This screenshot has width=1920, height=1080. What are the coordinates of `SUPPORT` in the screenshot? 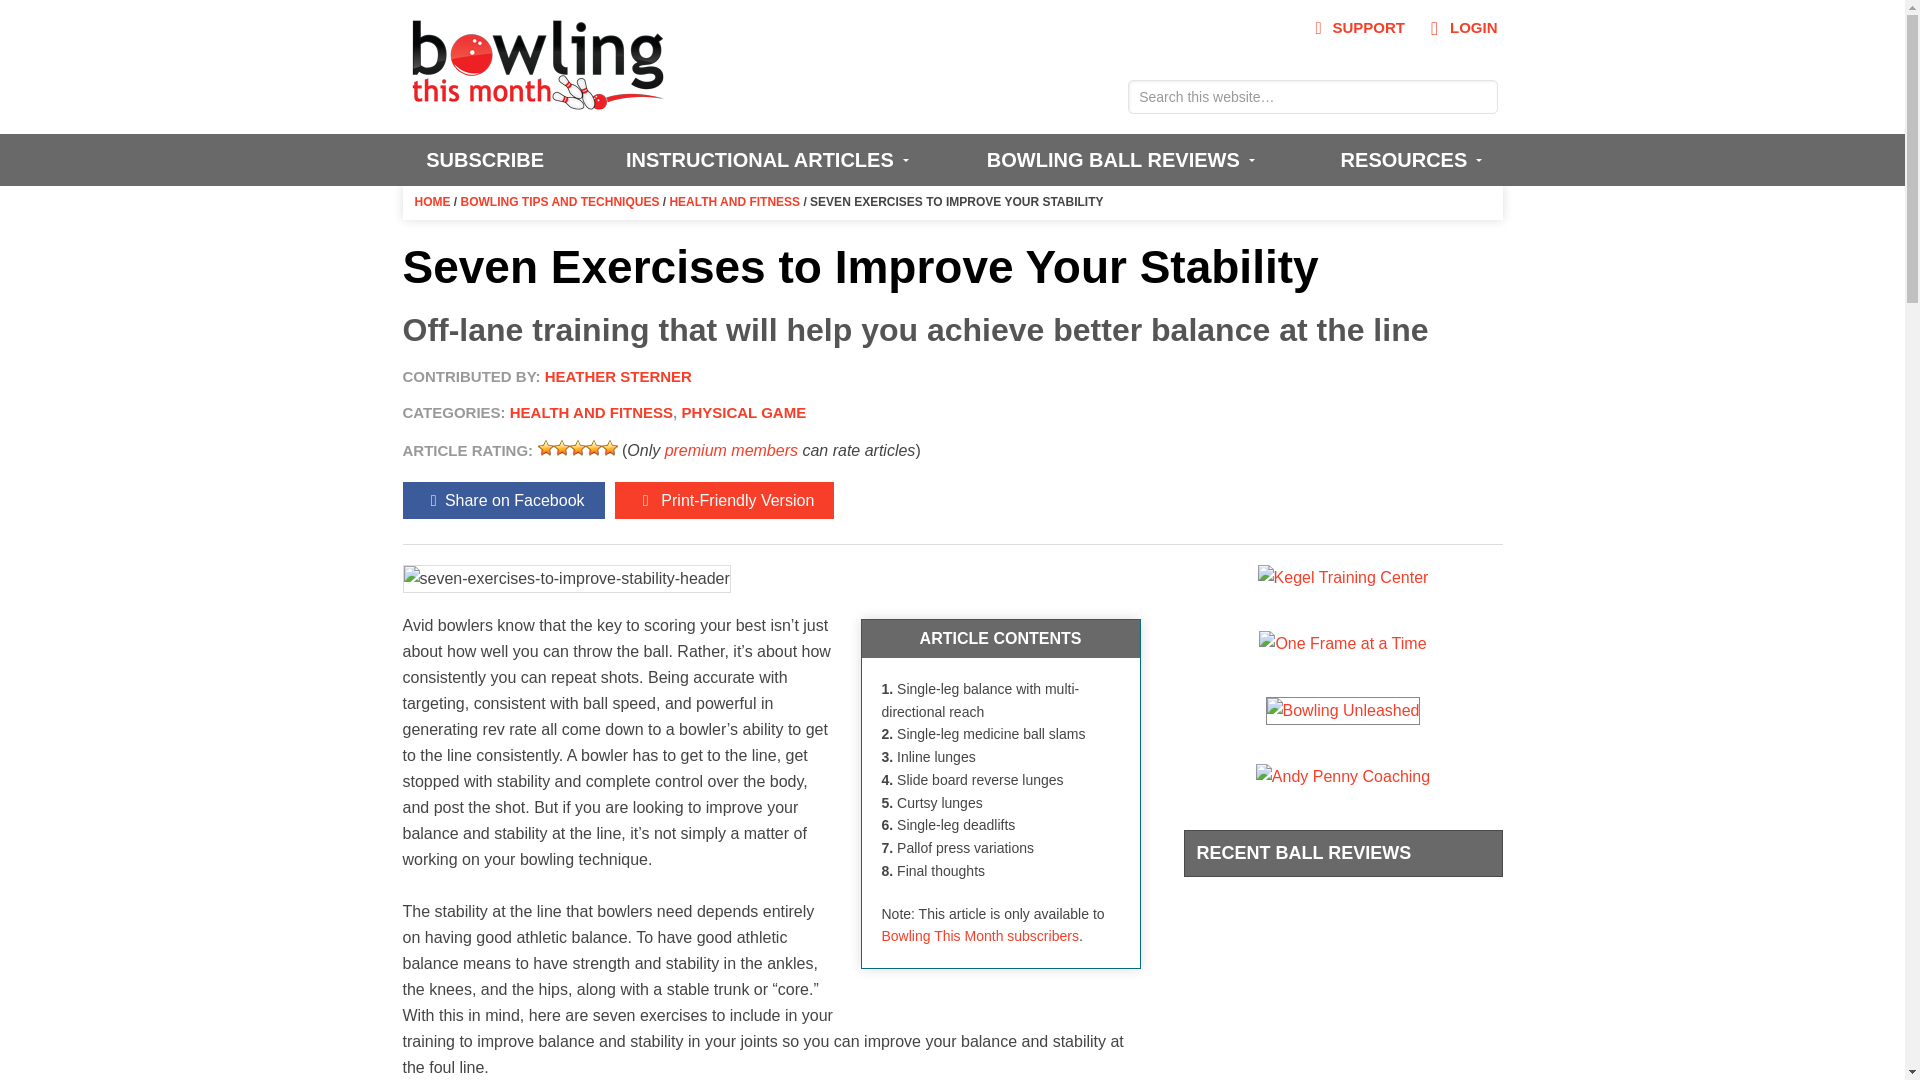 It's located at (1356, 28).